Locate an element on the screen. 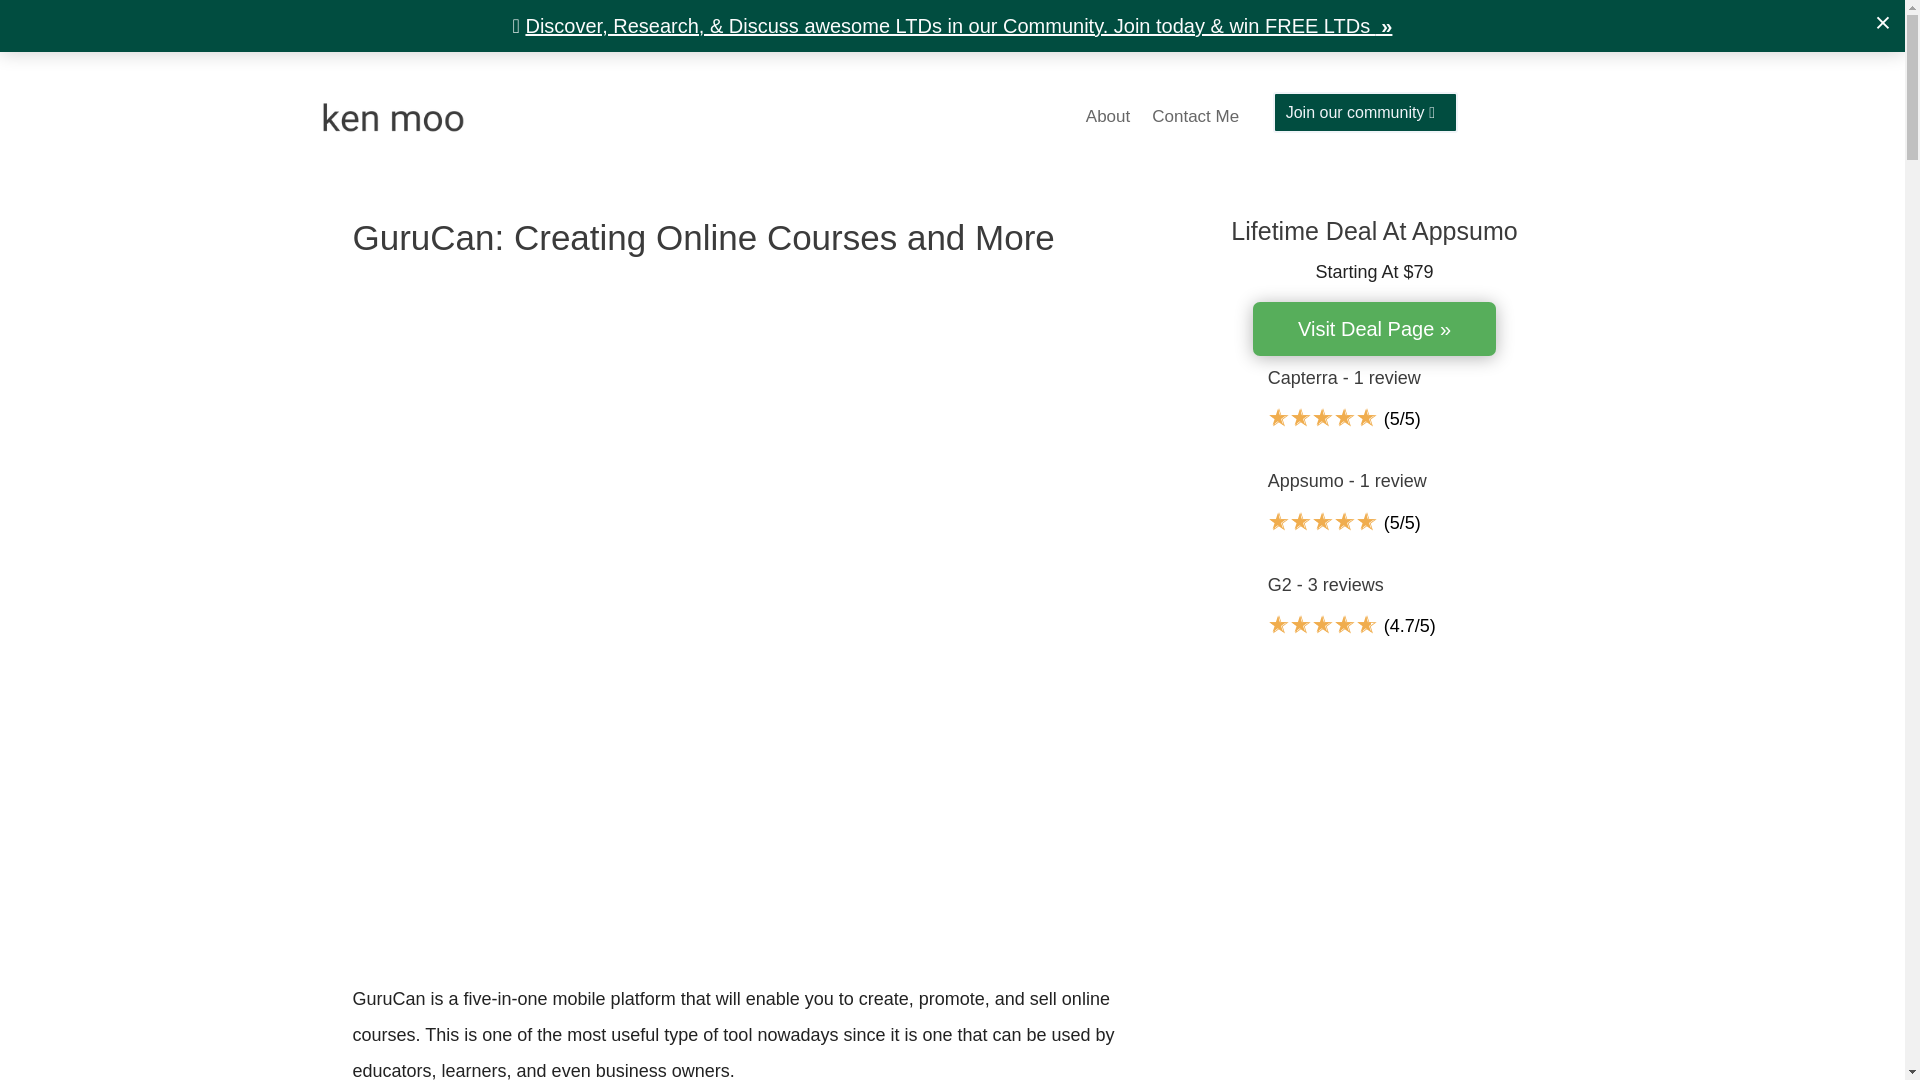 The image size is (1920, 1080). About is located at coordinates (1108, 120).